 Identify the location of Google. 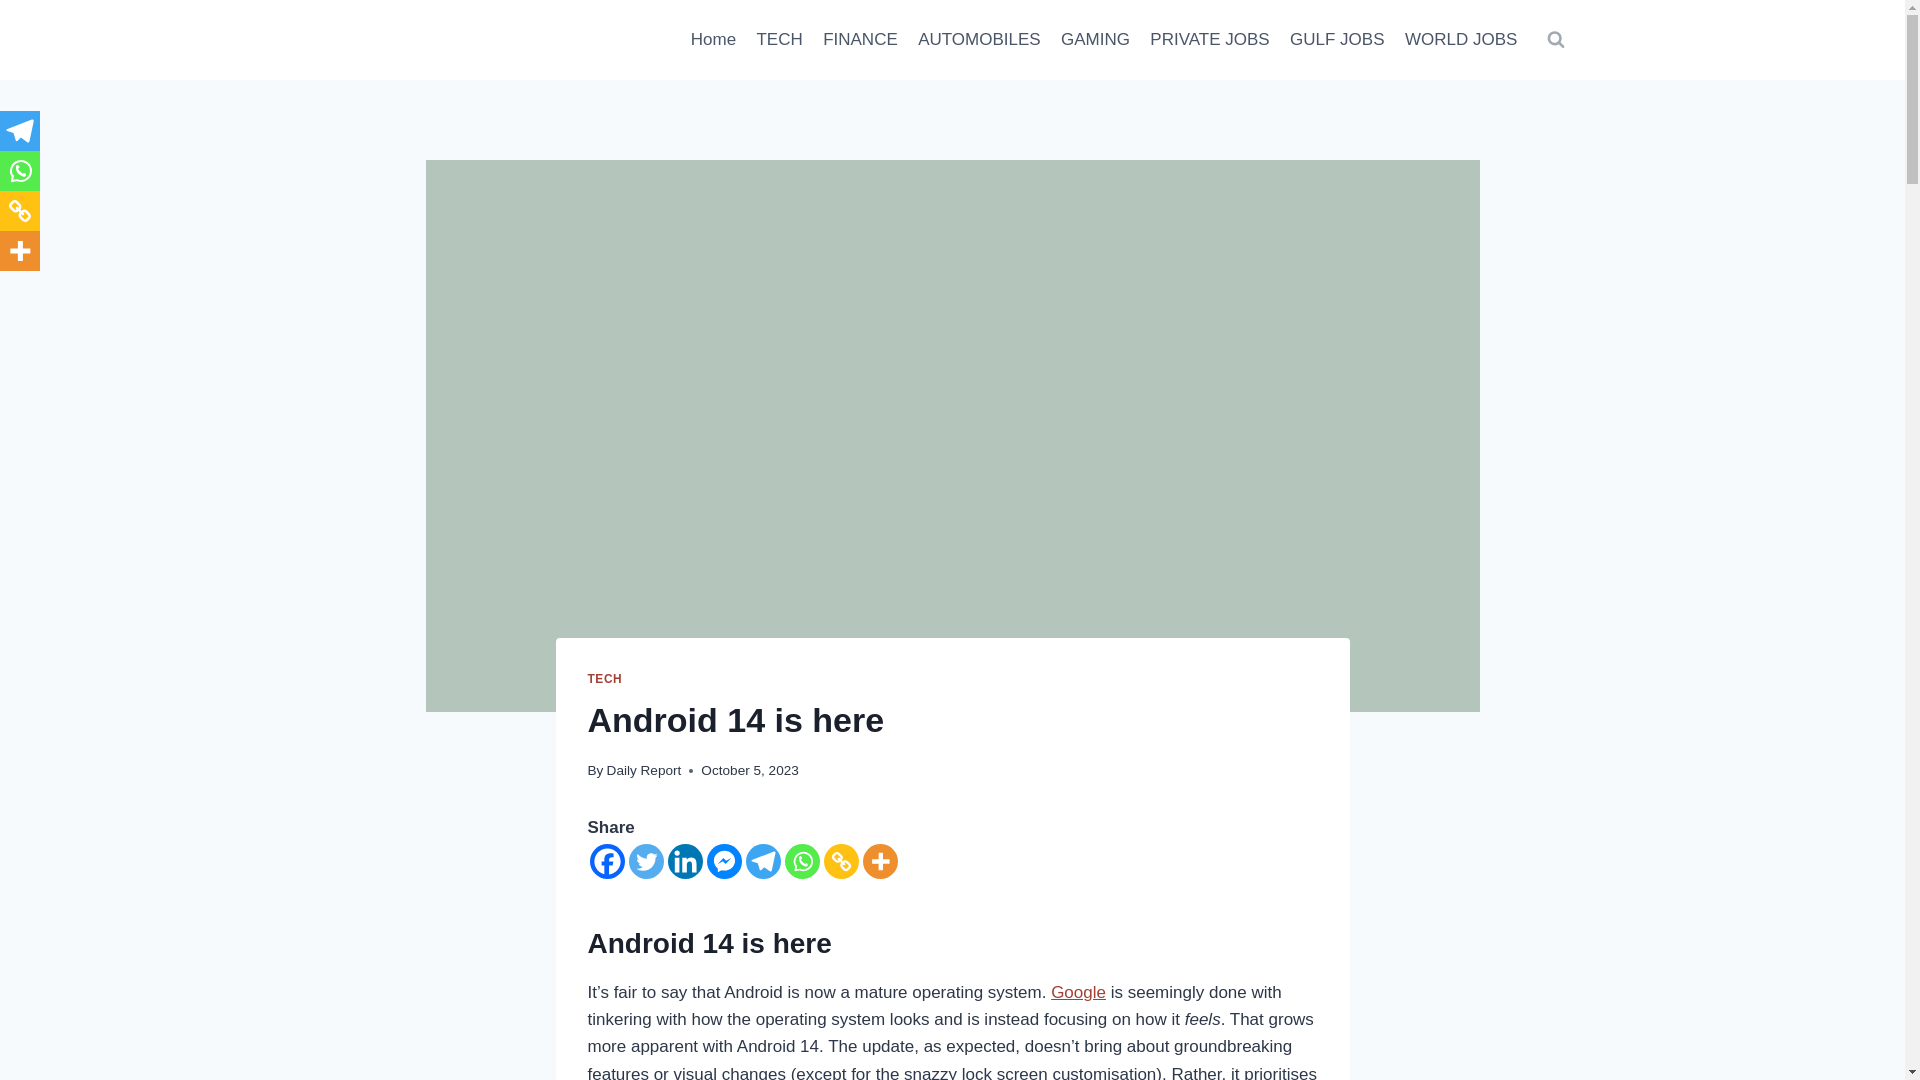
(1078, 992).